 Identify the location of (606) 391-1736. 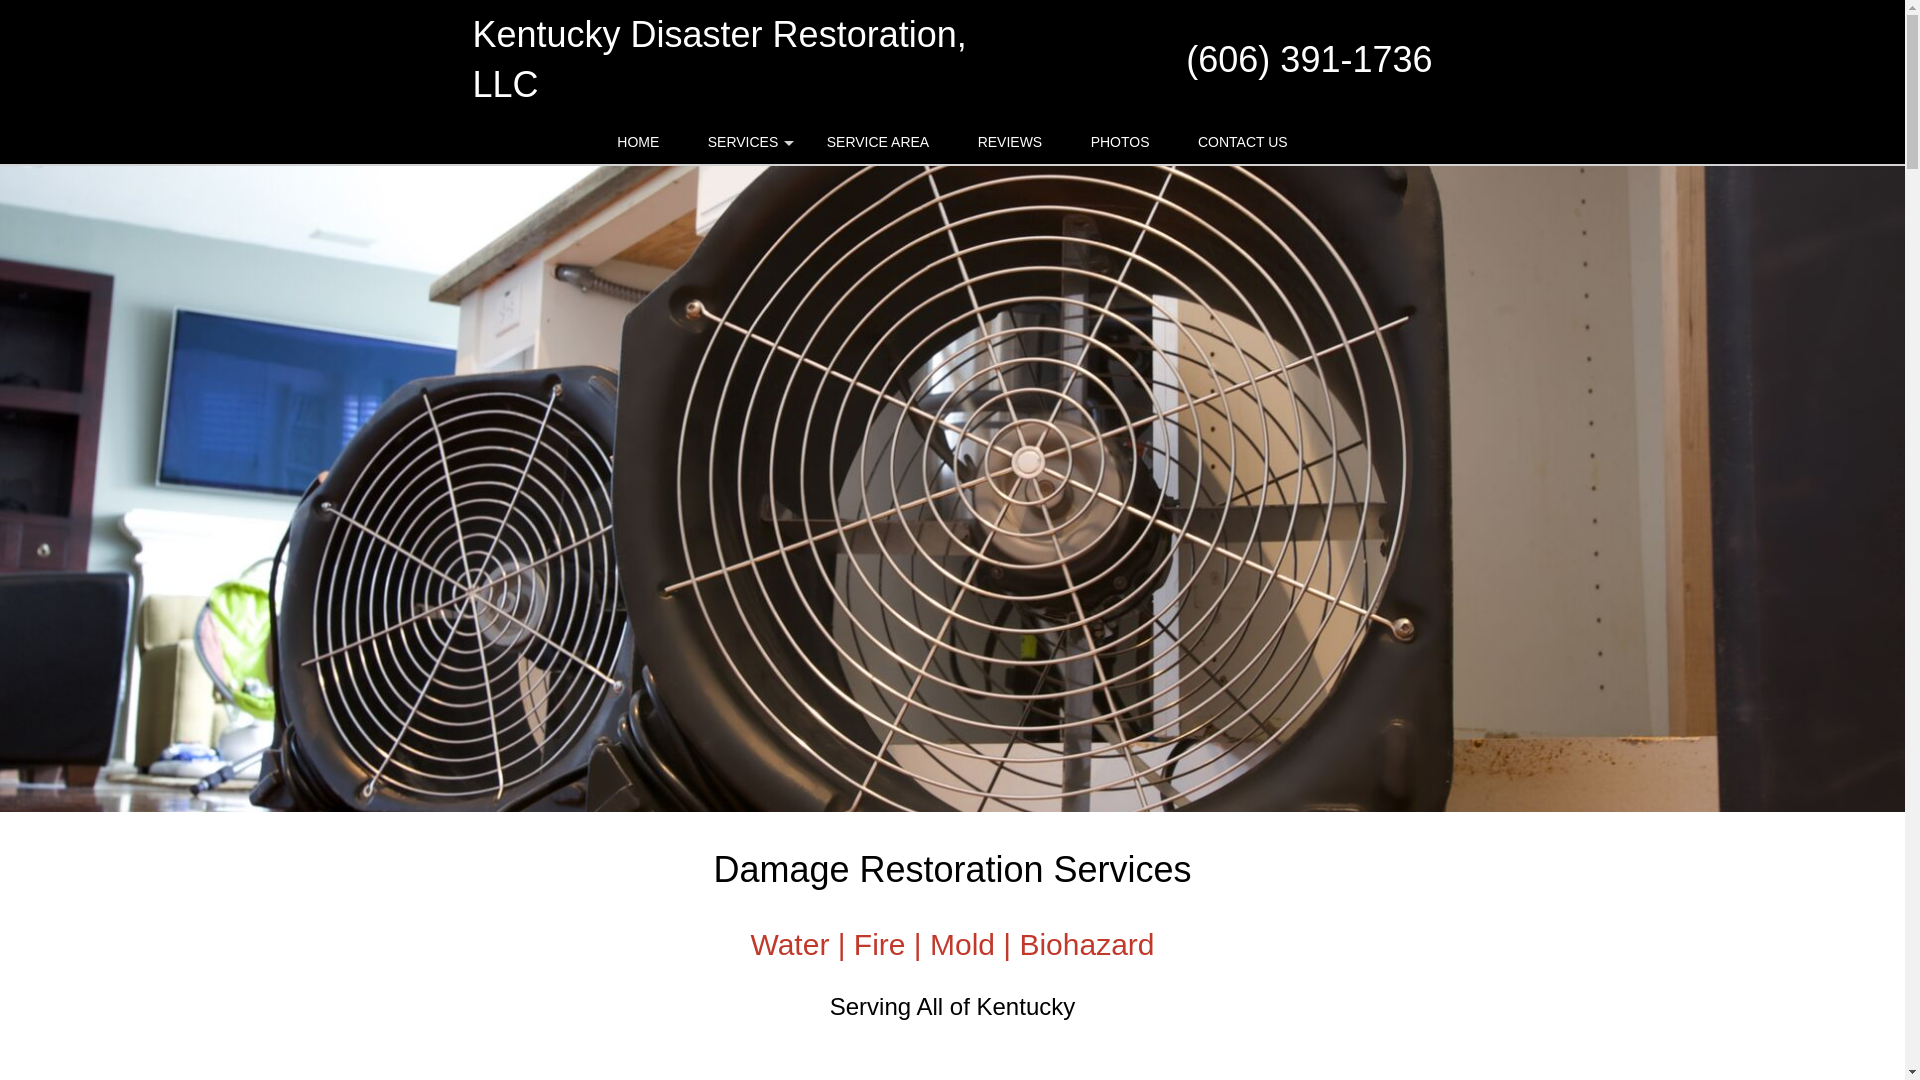
(1309, 60).